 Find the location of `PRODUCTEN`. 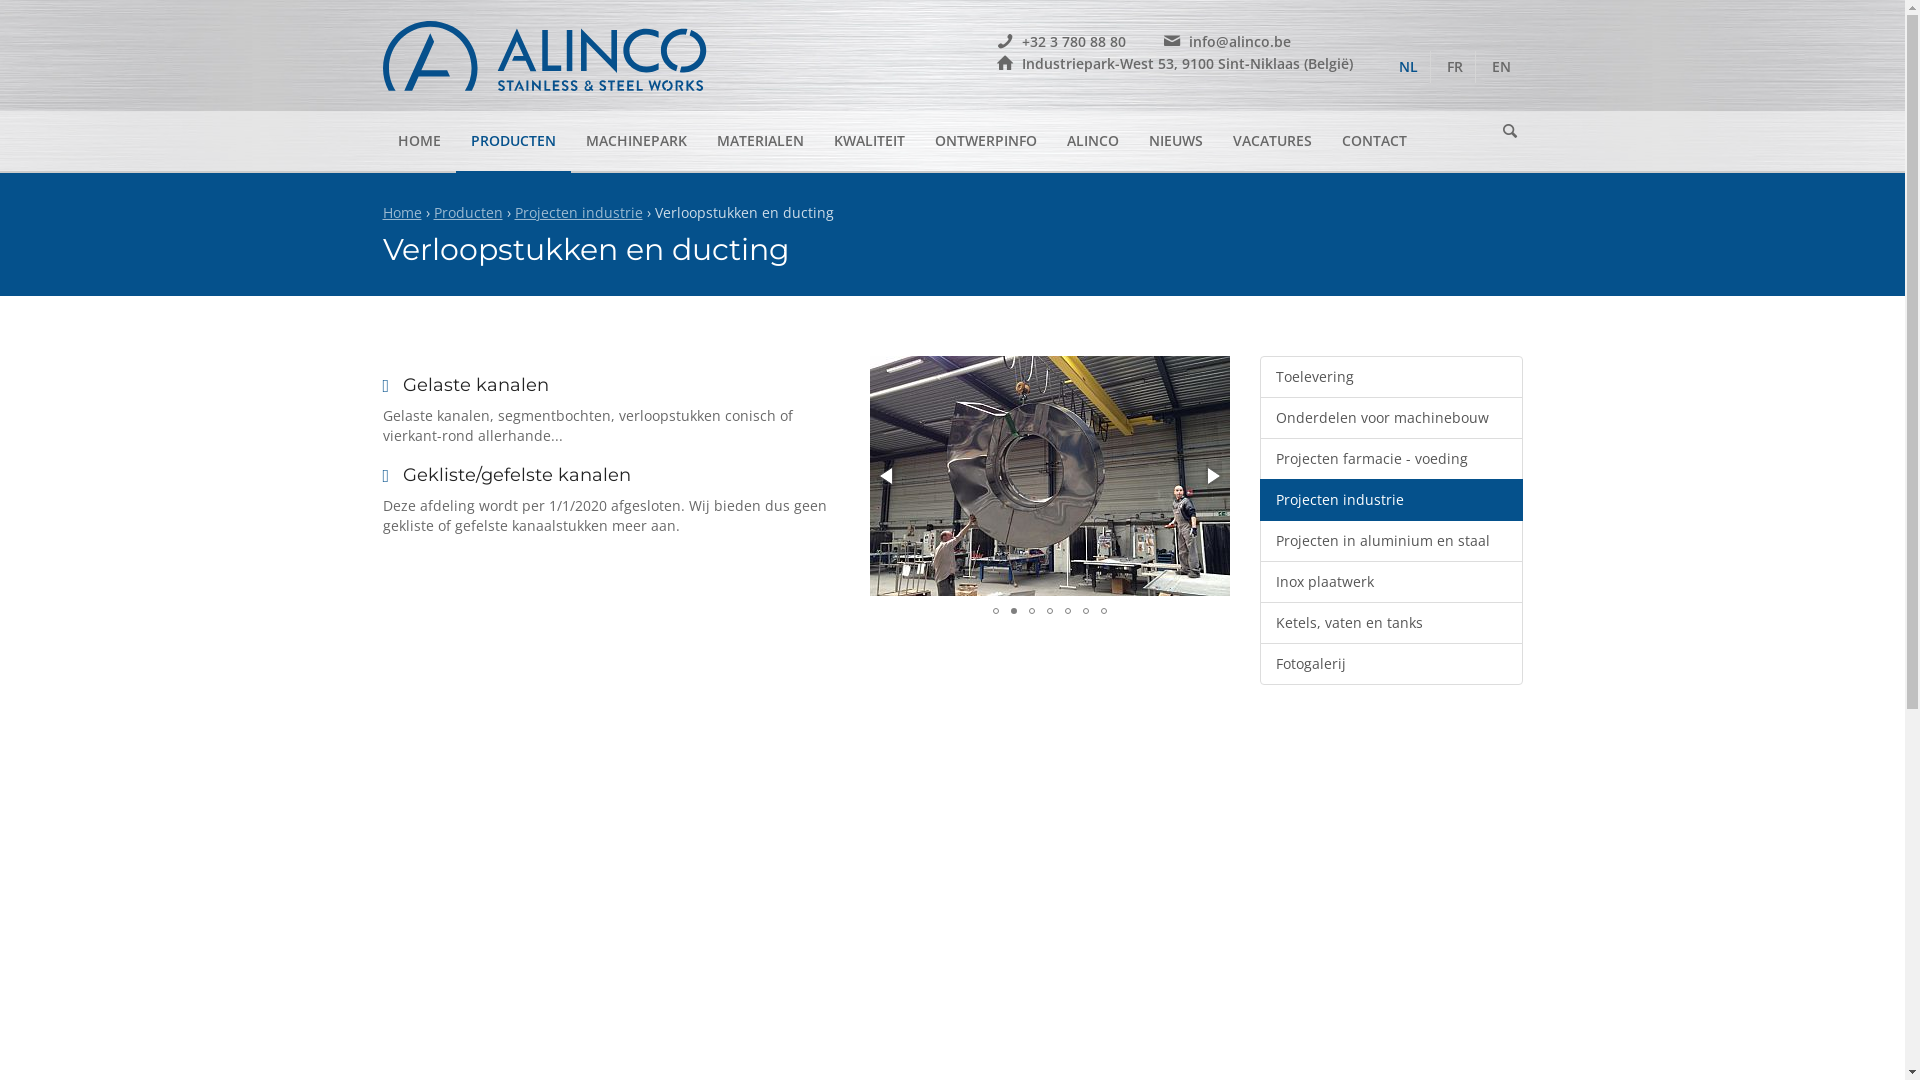

PRODUCTEN is located at coordinates (514, 141).